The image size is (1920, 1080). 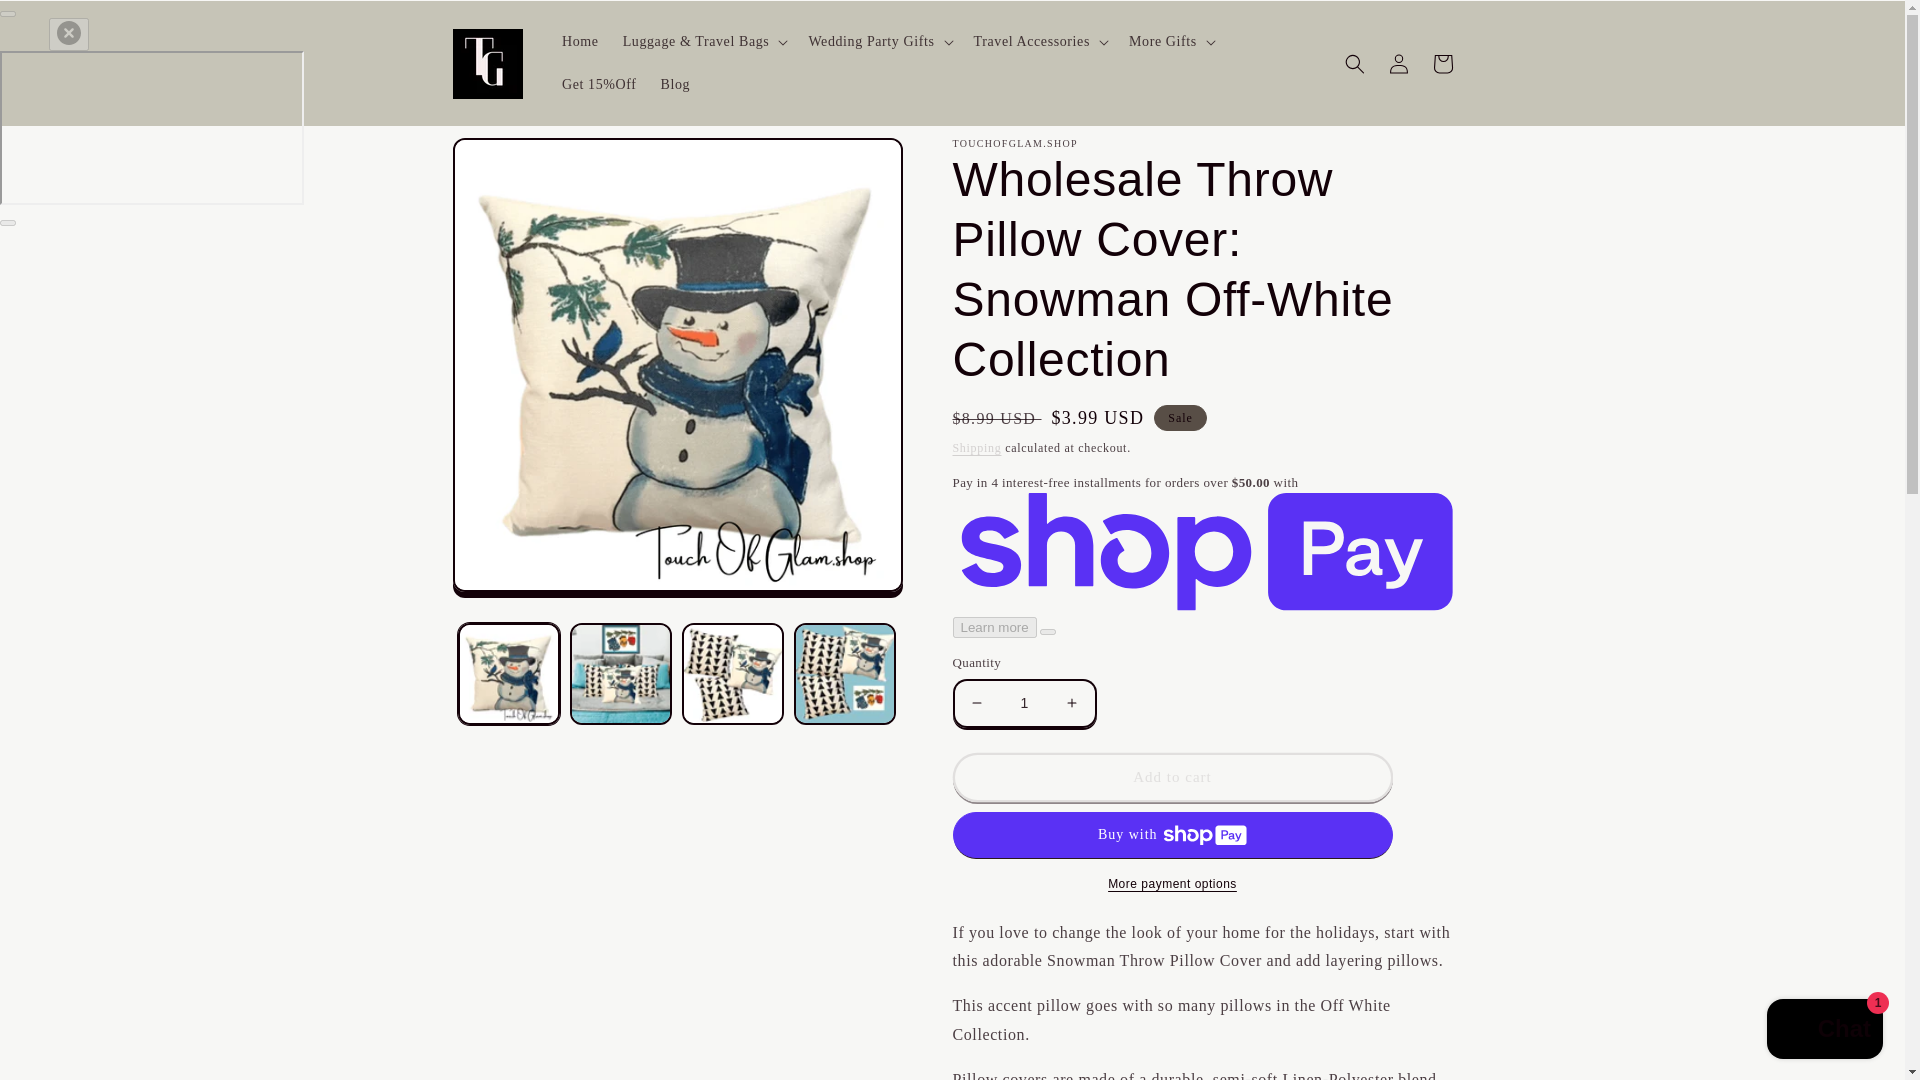 I want to click on Shopify online store chat, so click(x=1824, y=1031).